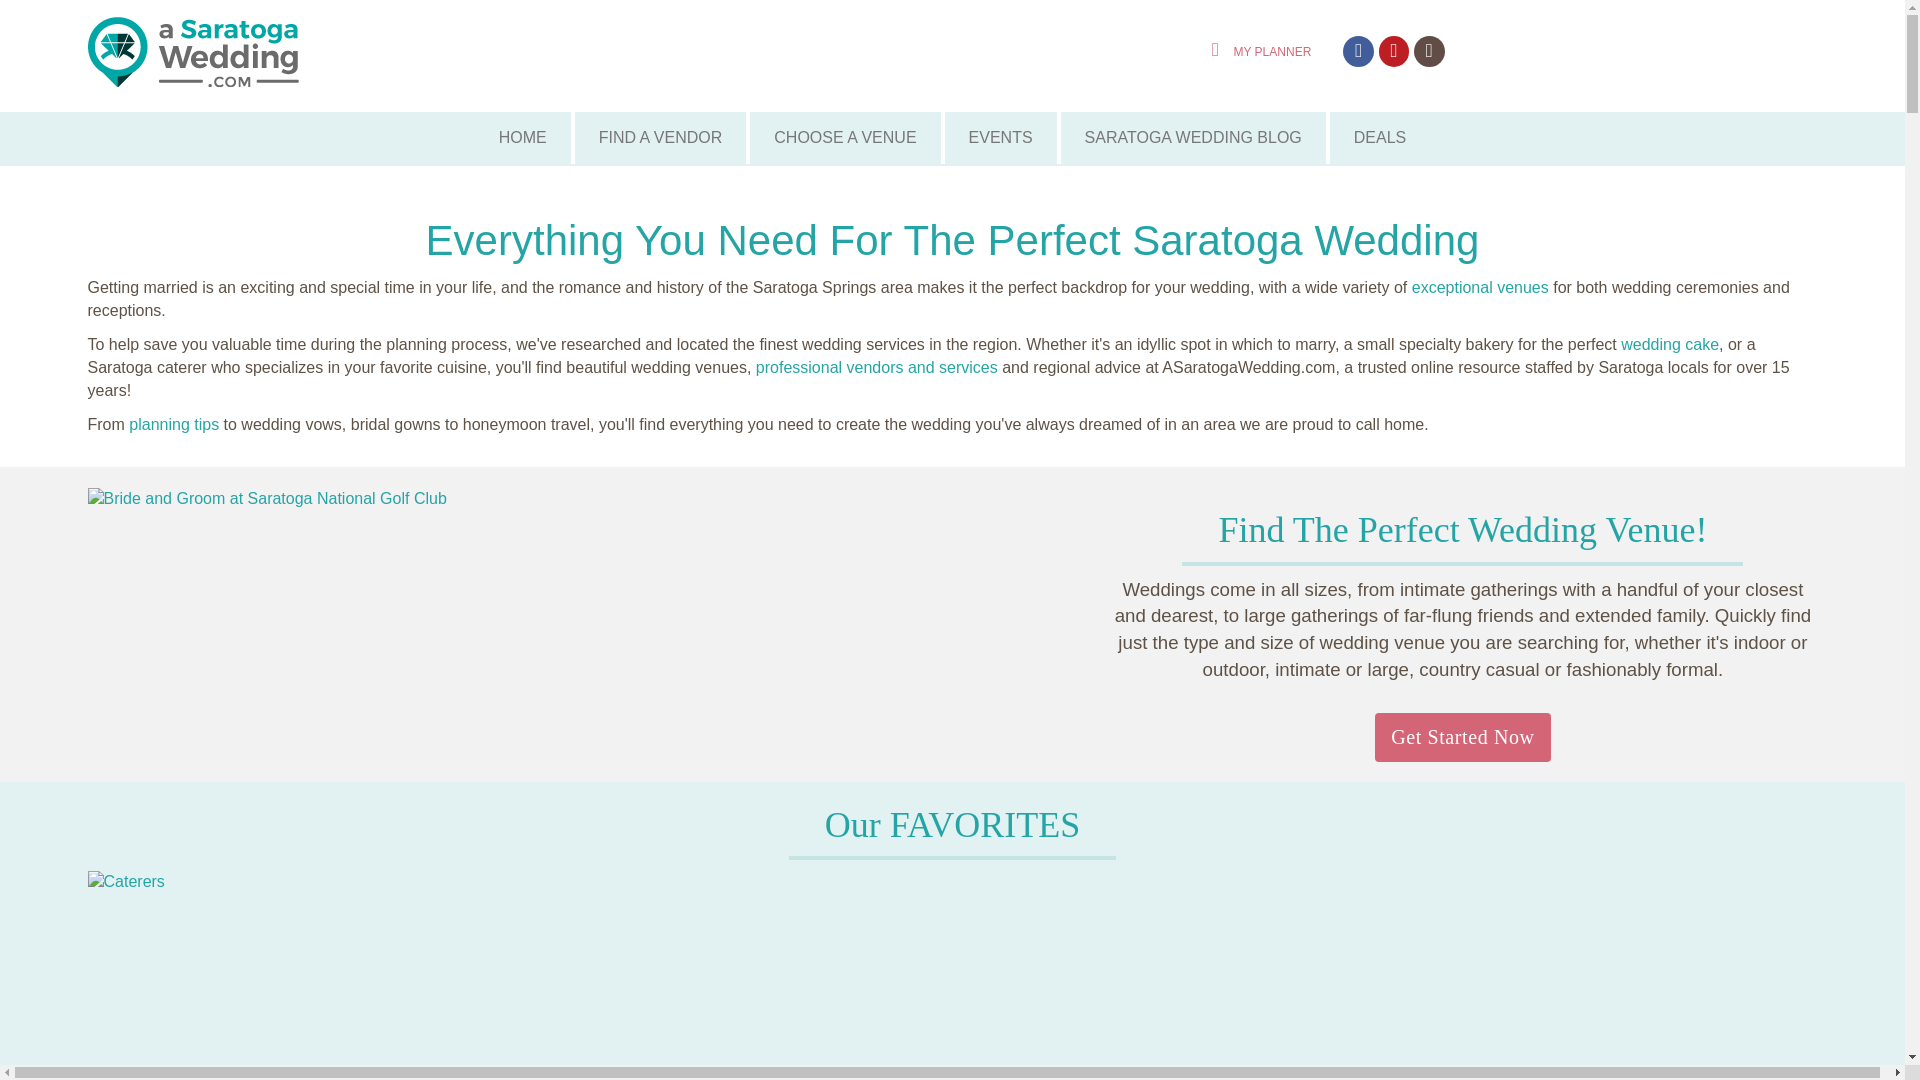 Image resolution: width=1920 pixels, height=1080 pixels. What do you see at coordinates (1669, 344) in the screenshot?
I see `wedding cake` at bounding box center [1669, 344].